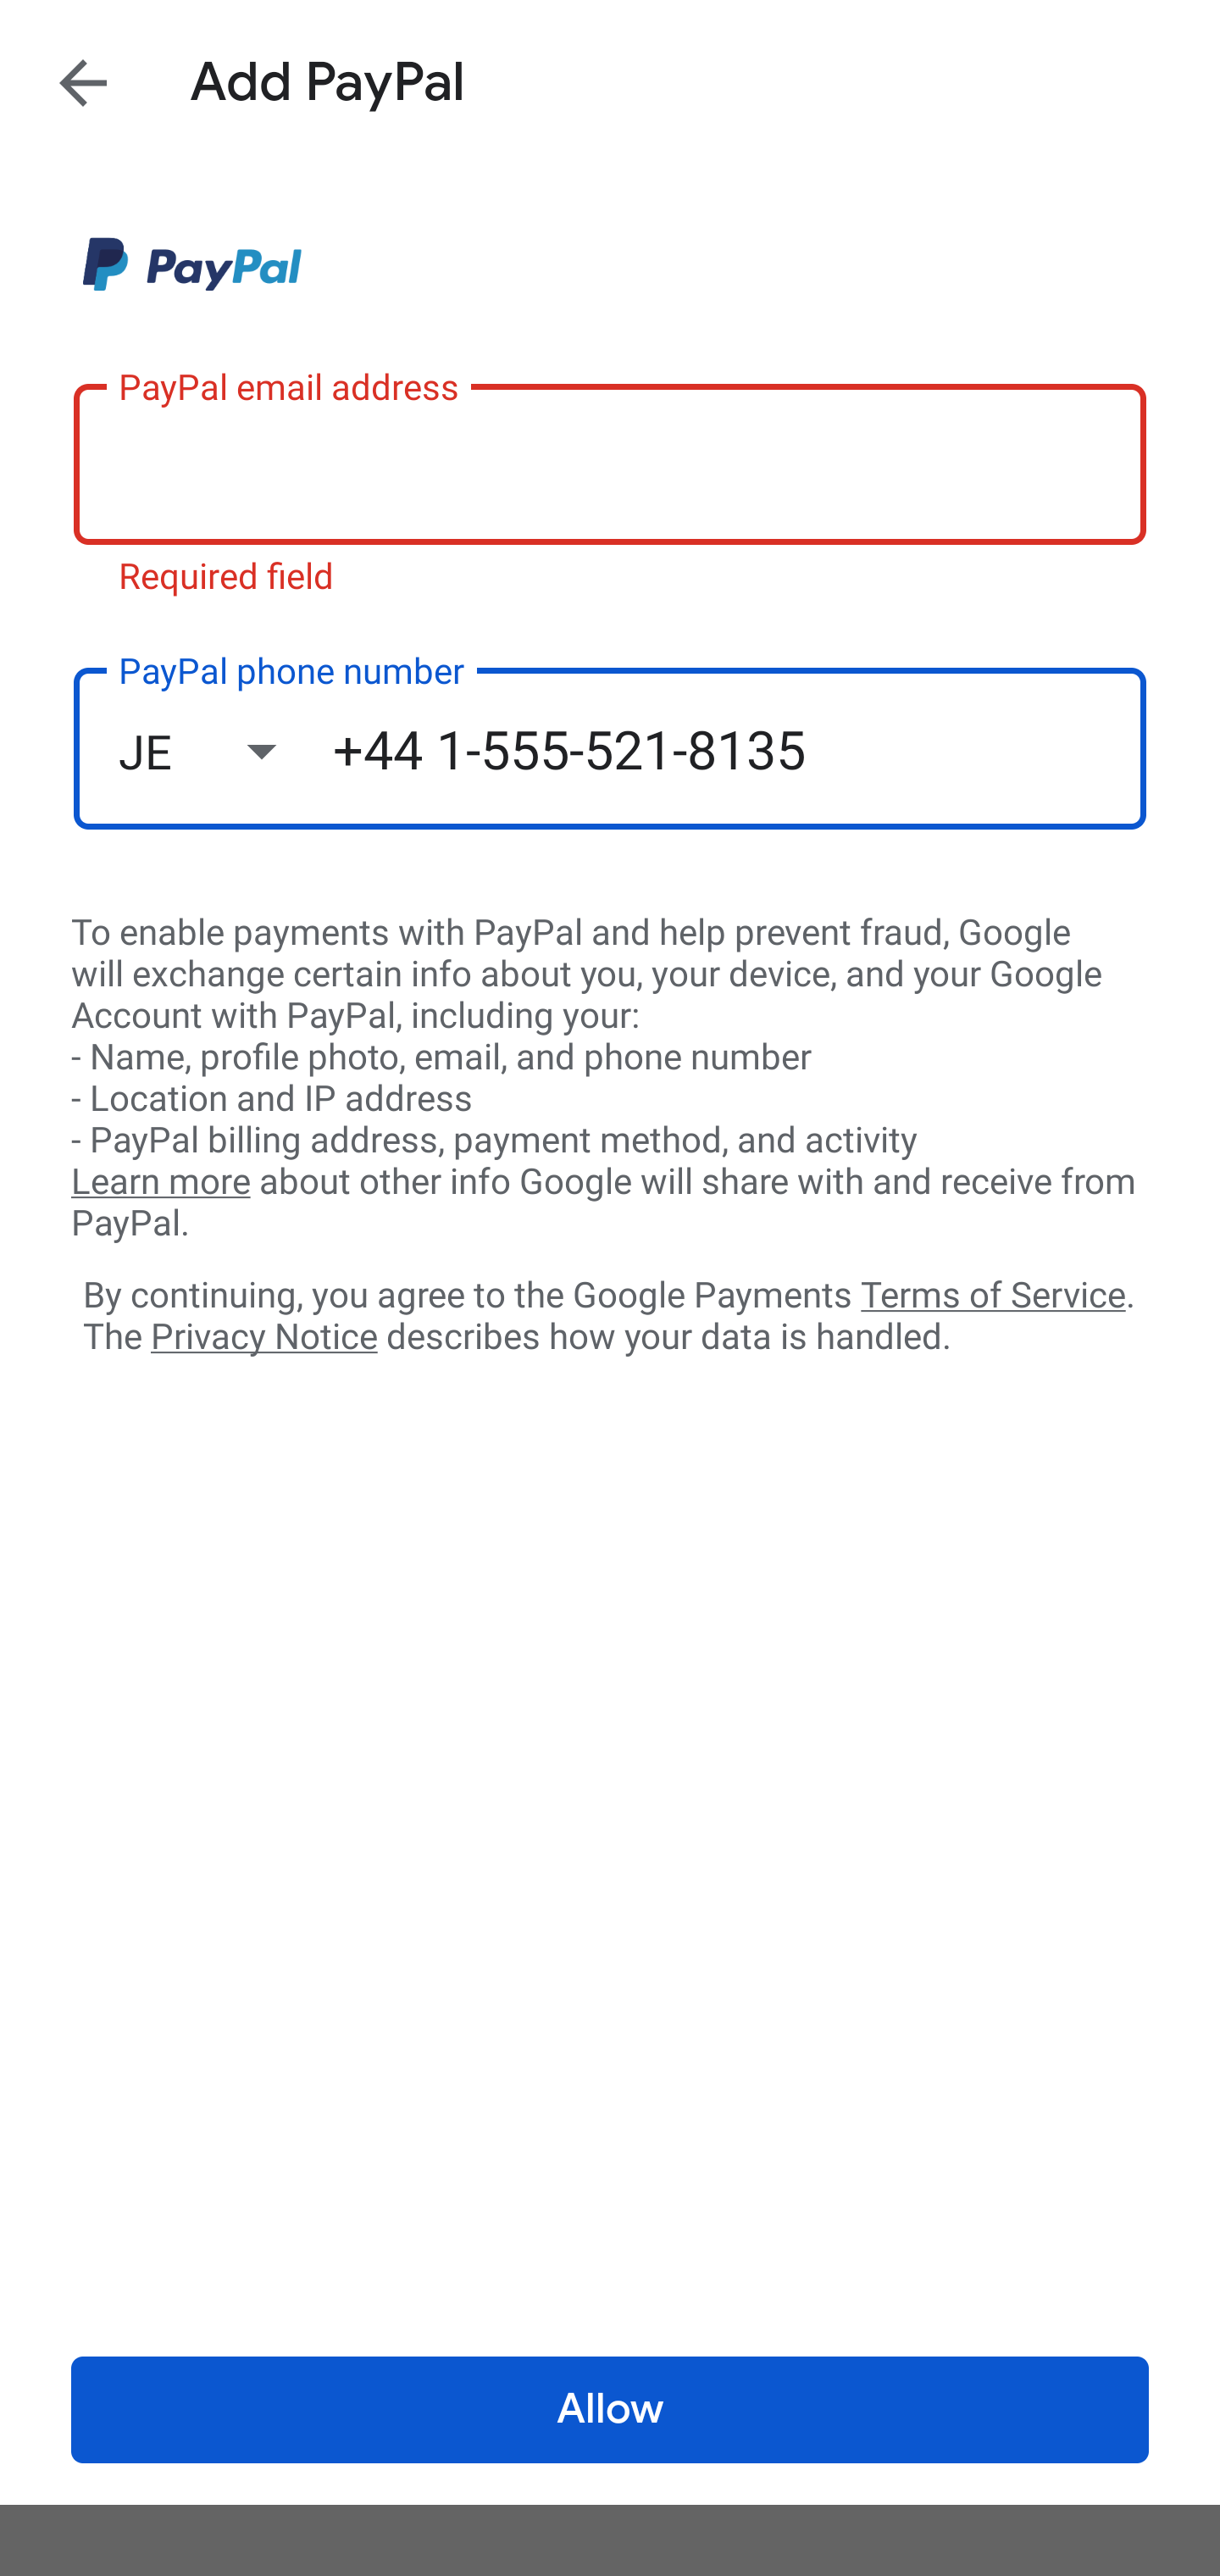 The width and height of the screenshot is (1220, 2576). I want to click on Privacy Notice, so click(263, 1338).